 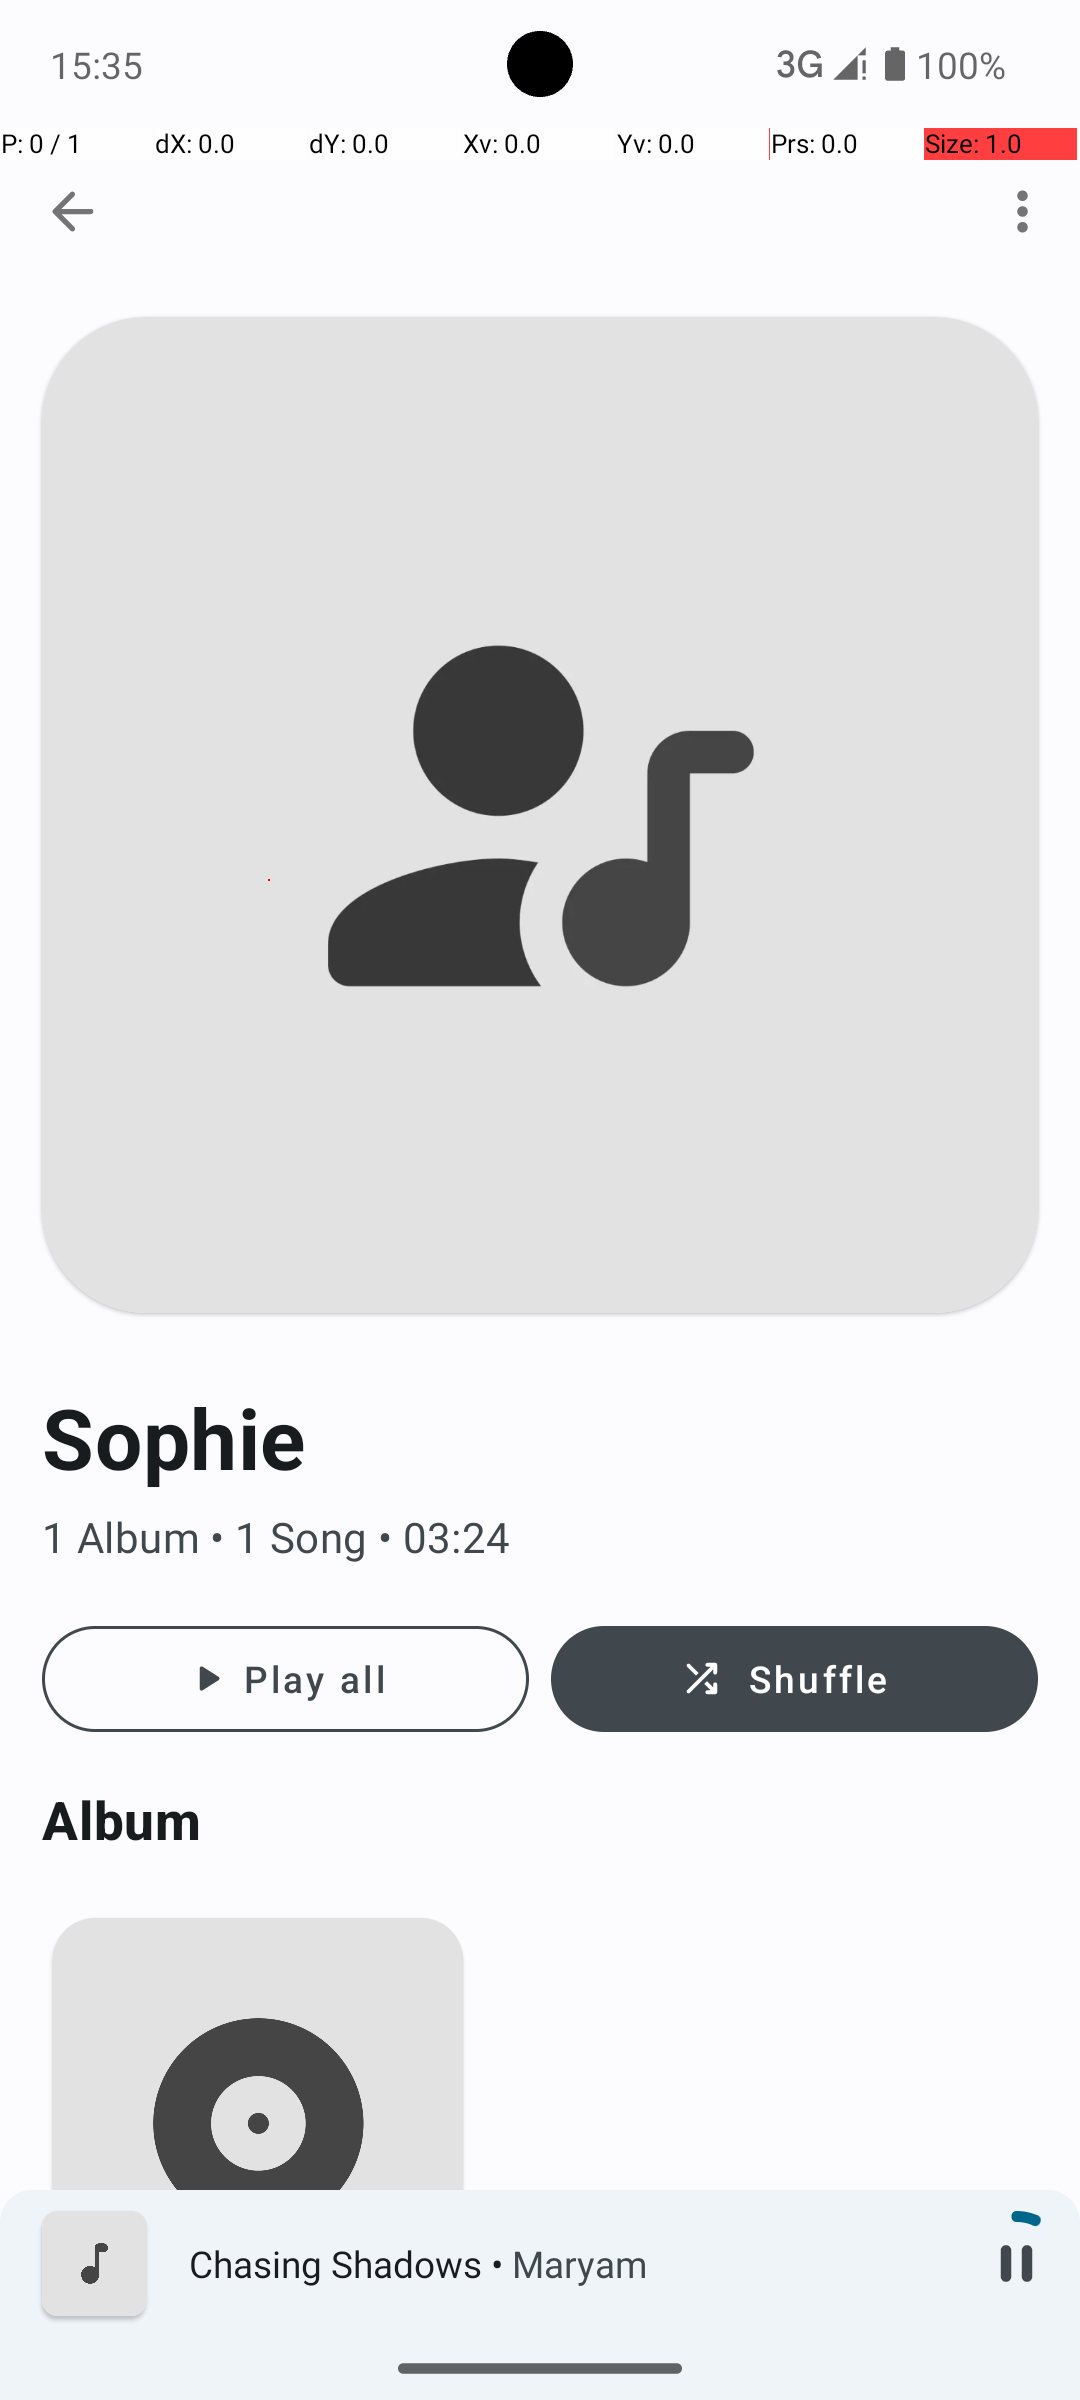 What do you see at coordinates (540, 1438) in the screenshot?
I see `Sophie` at bounding box center [540, 1438].